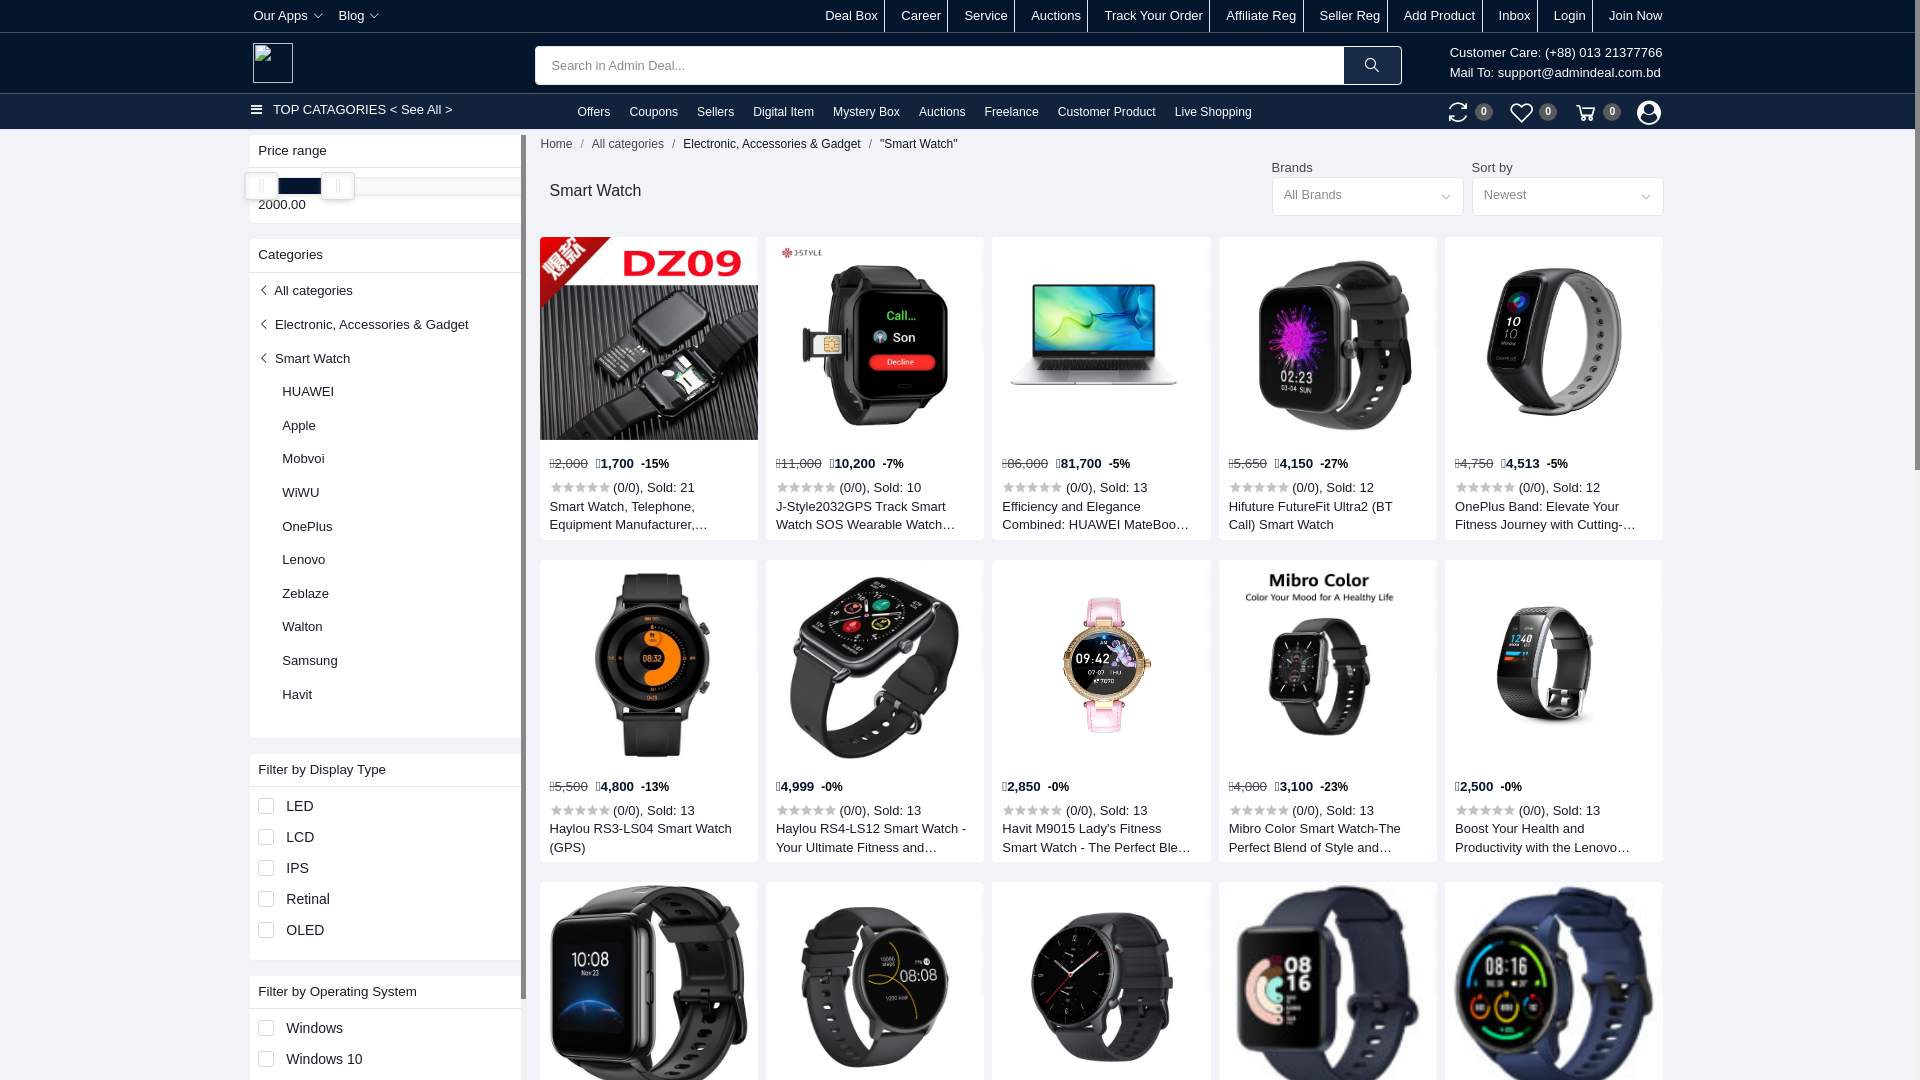  I want to click on Track Your Order, so click(1154, 16).